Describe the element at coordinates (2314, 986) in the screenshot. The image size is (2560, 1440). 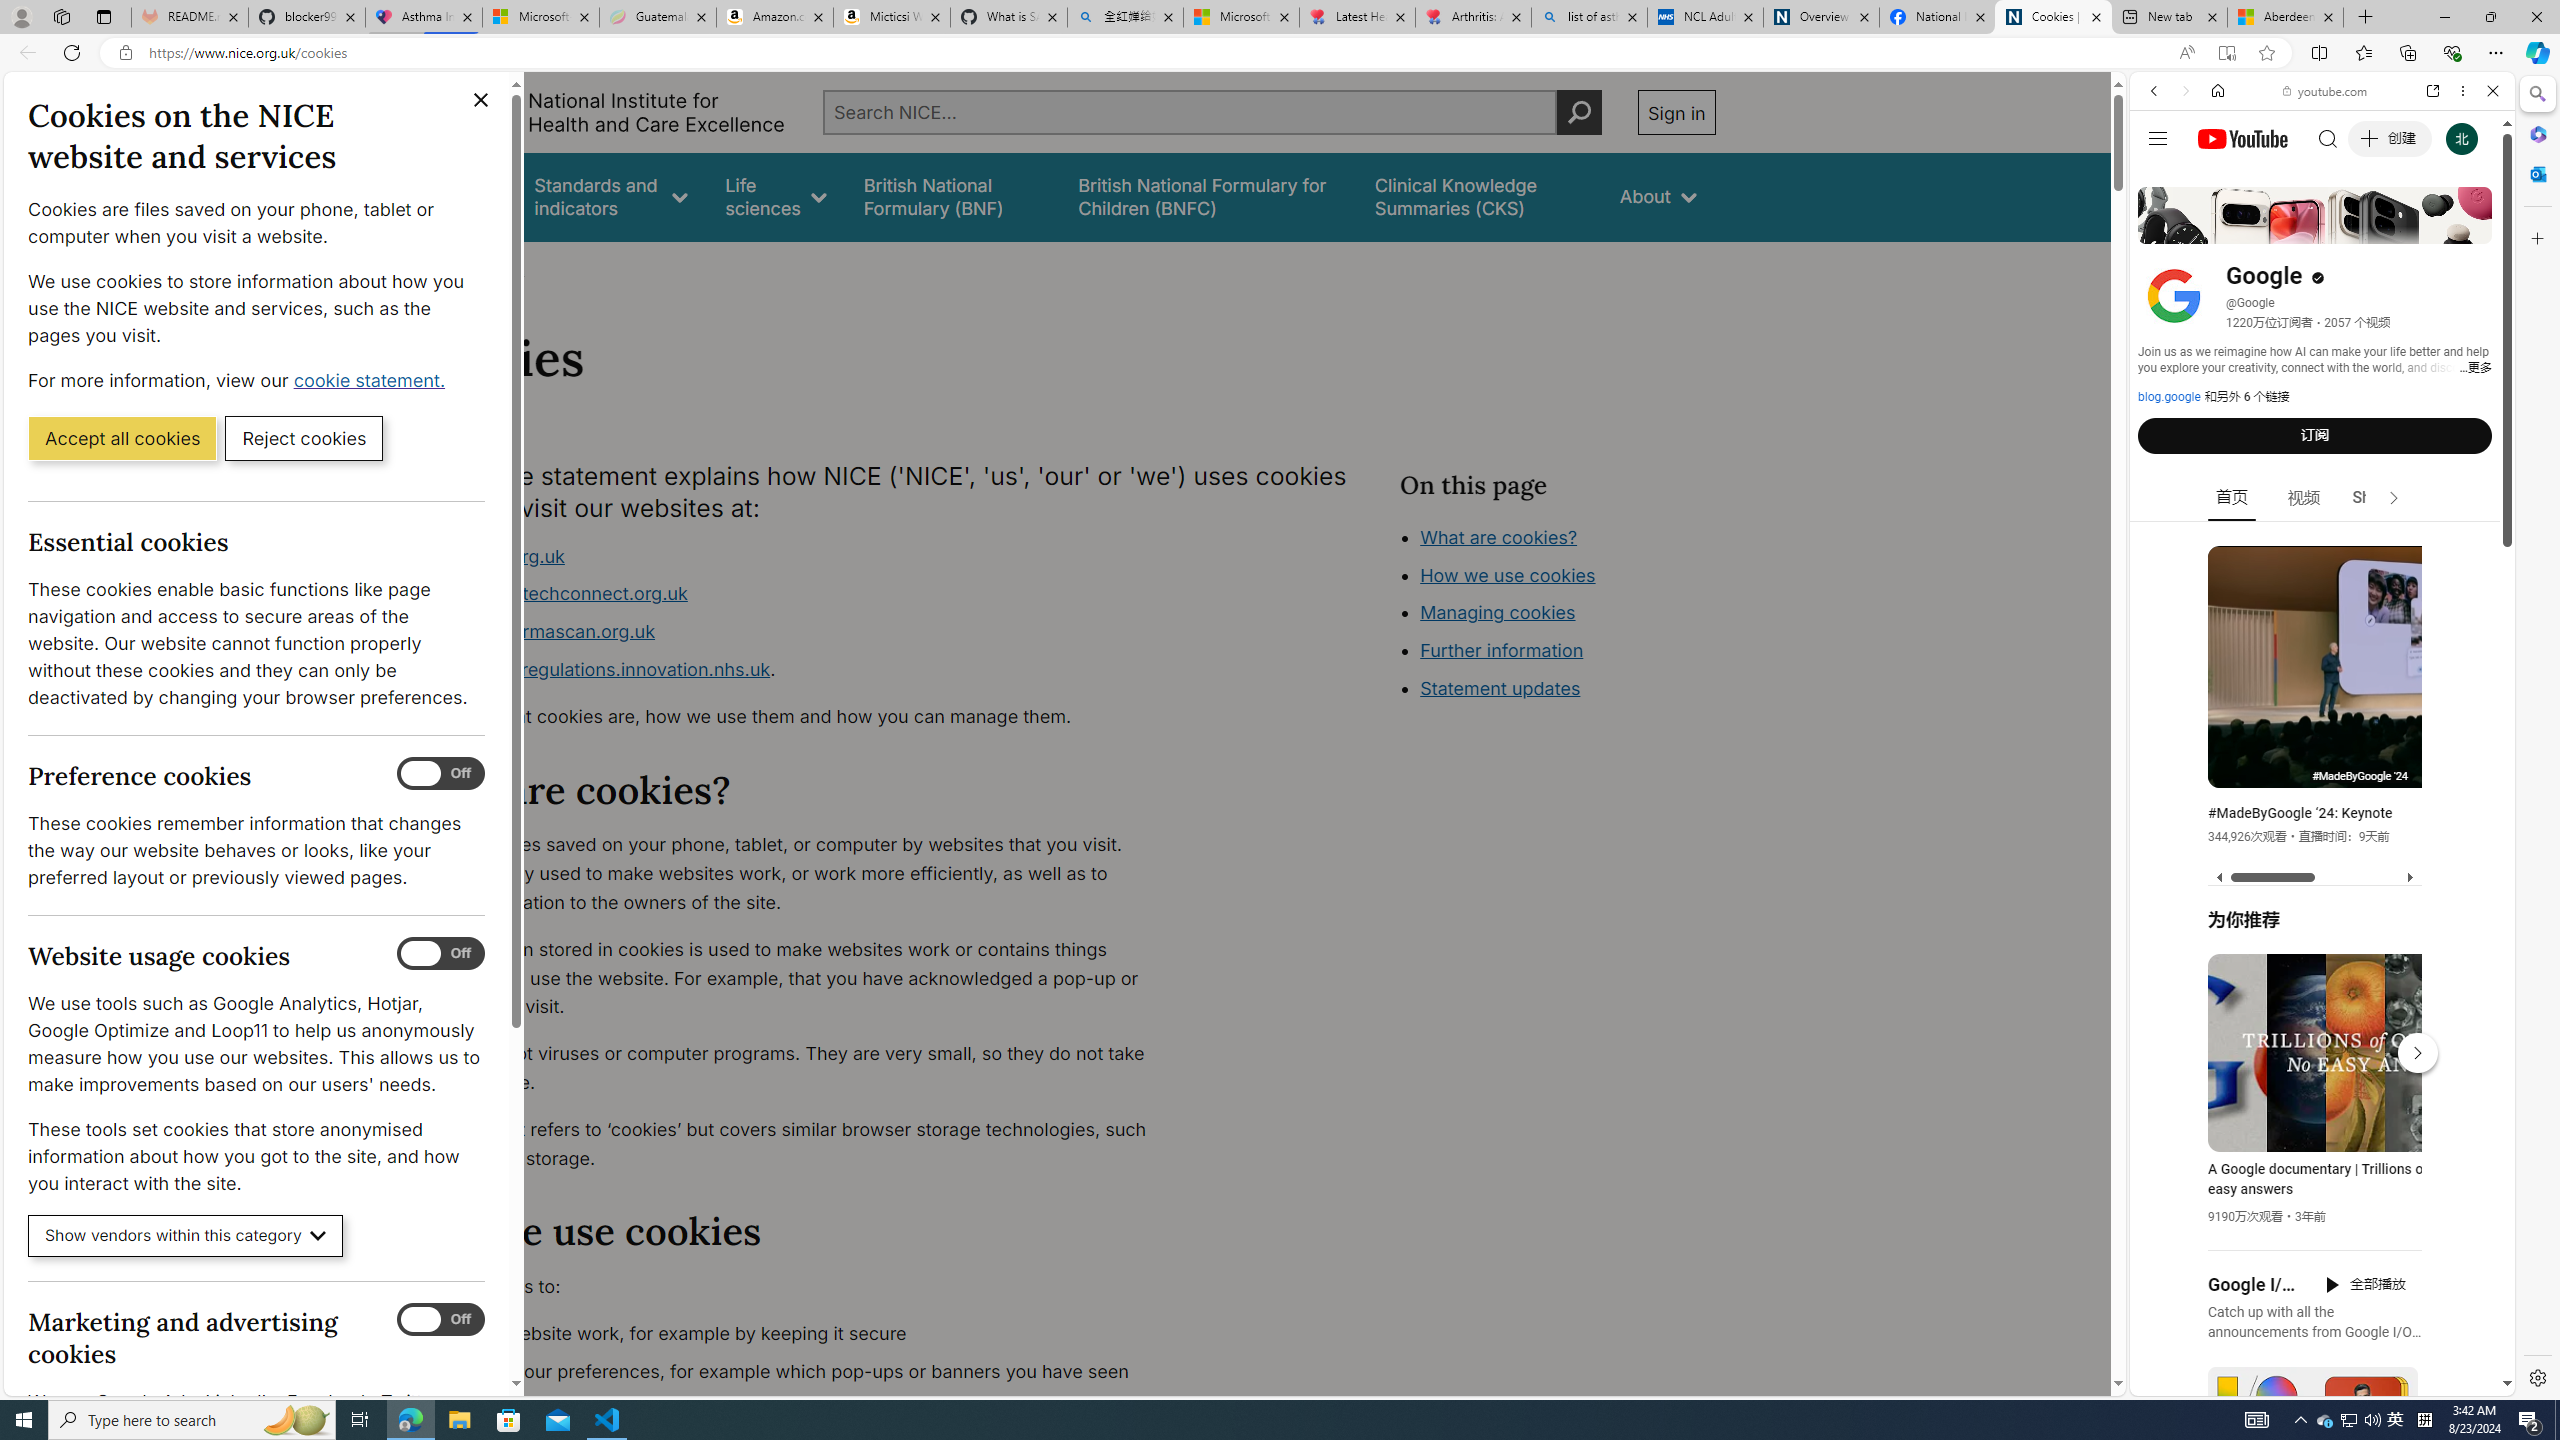
I see `YouTube - YouTube` at that location.